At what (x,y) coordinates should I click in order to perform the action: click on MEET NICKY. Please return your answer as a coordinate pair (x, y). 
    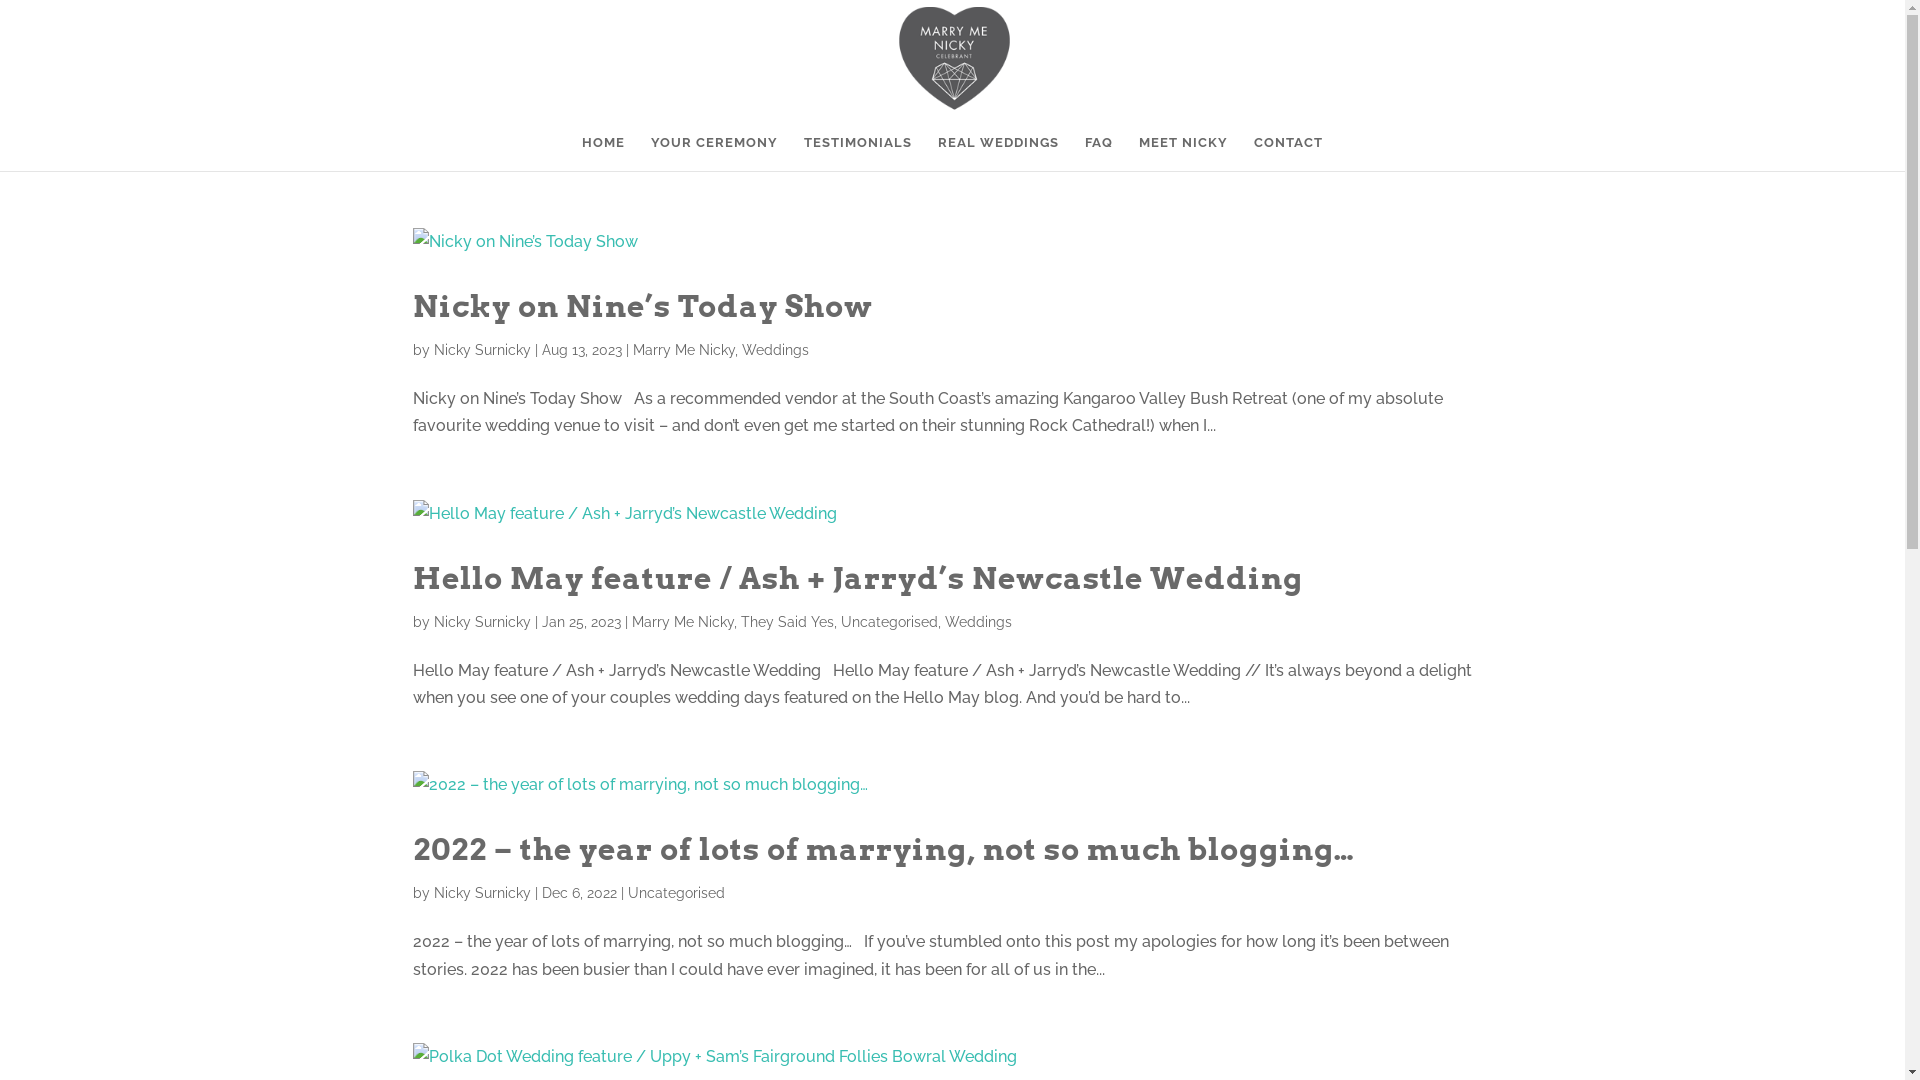
    Looking at the image, I should click on (1184, 154).